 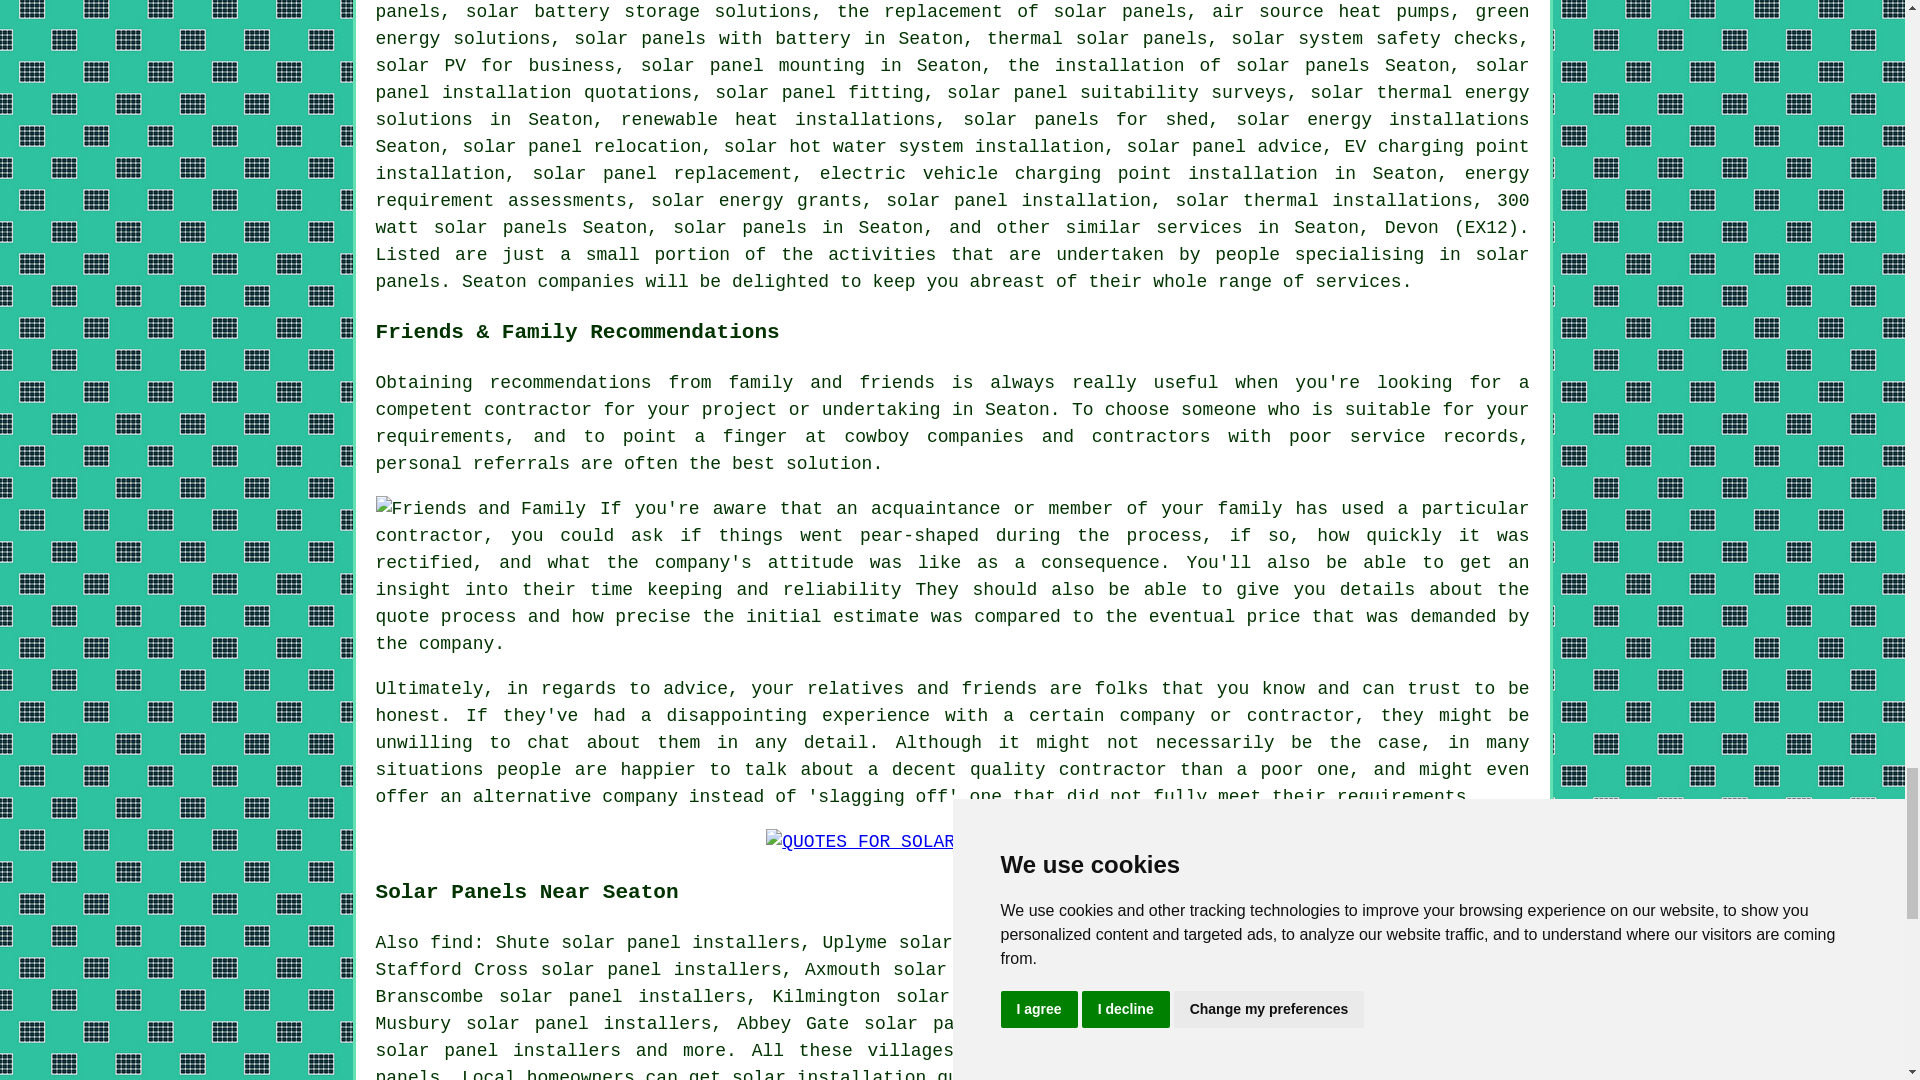 What do you see at coordinates (1096, 38) in the screenshot?
I see `thermal solar panels` at bounding box center [1096, 38].